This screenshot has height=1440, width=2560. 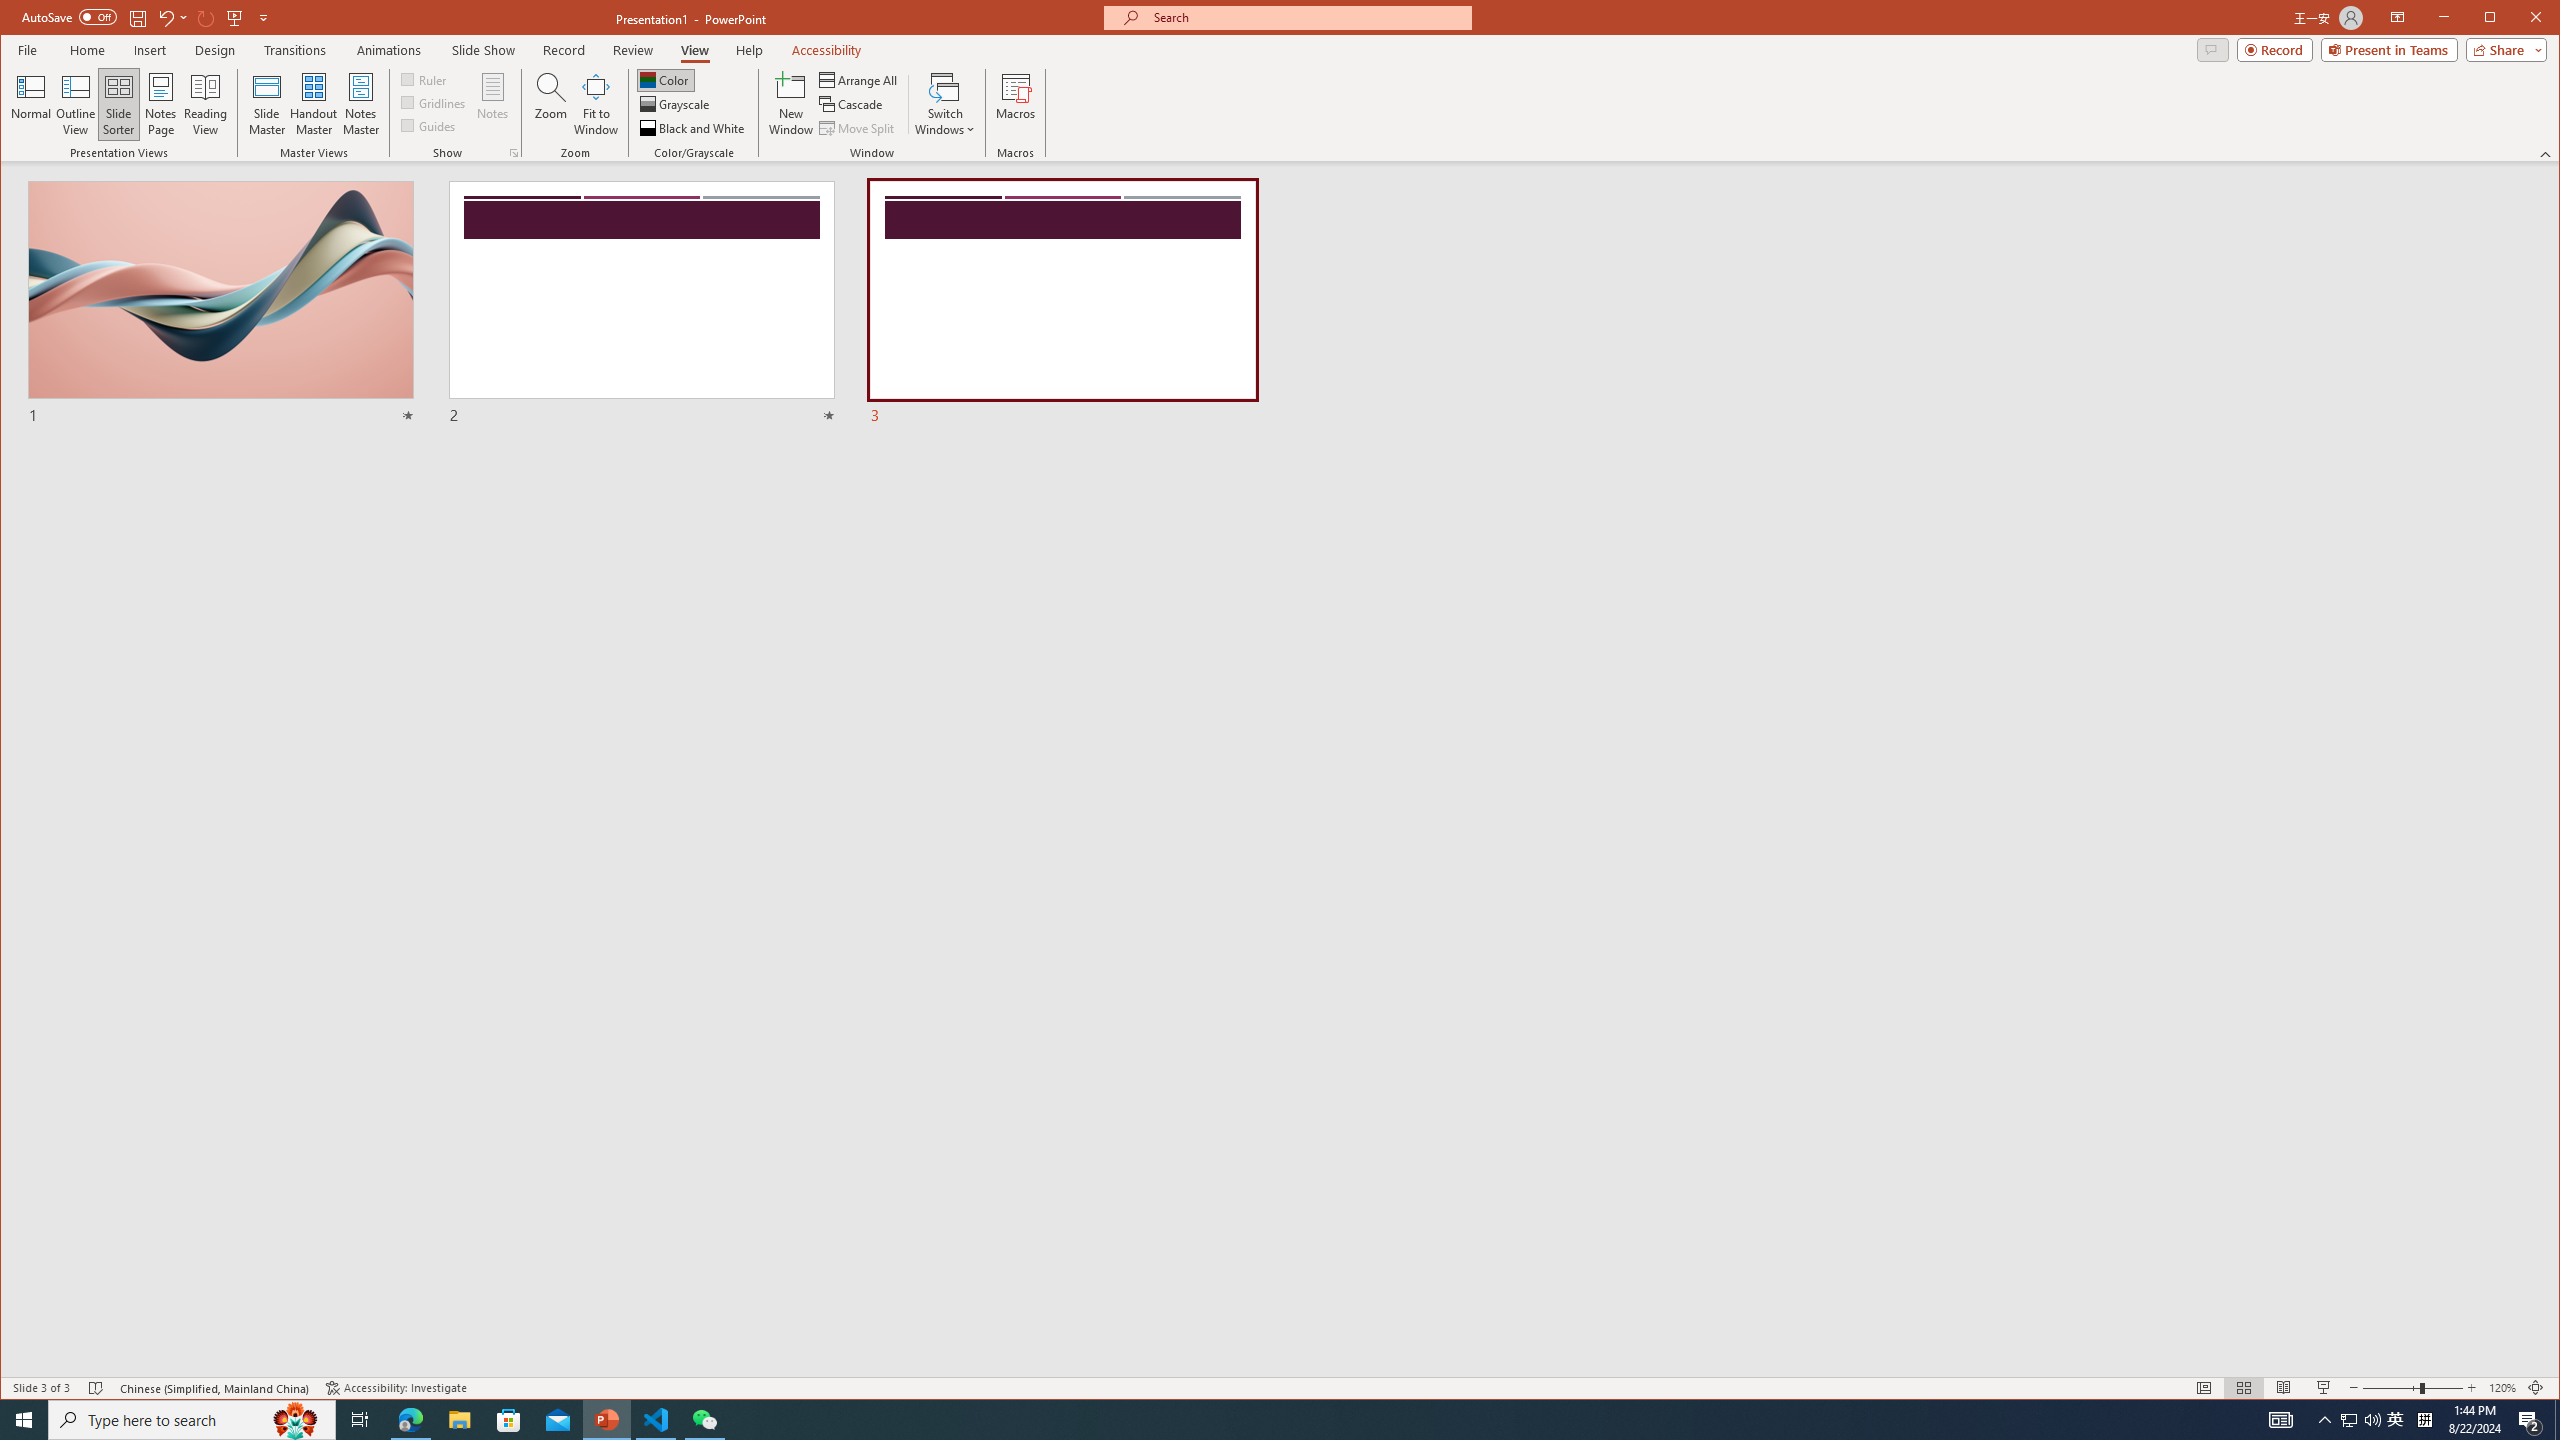 I want to click on Zoom 120%, so click(x=2502, y=1388).